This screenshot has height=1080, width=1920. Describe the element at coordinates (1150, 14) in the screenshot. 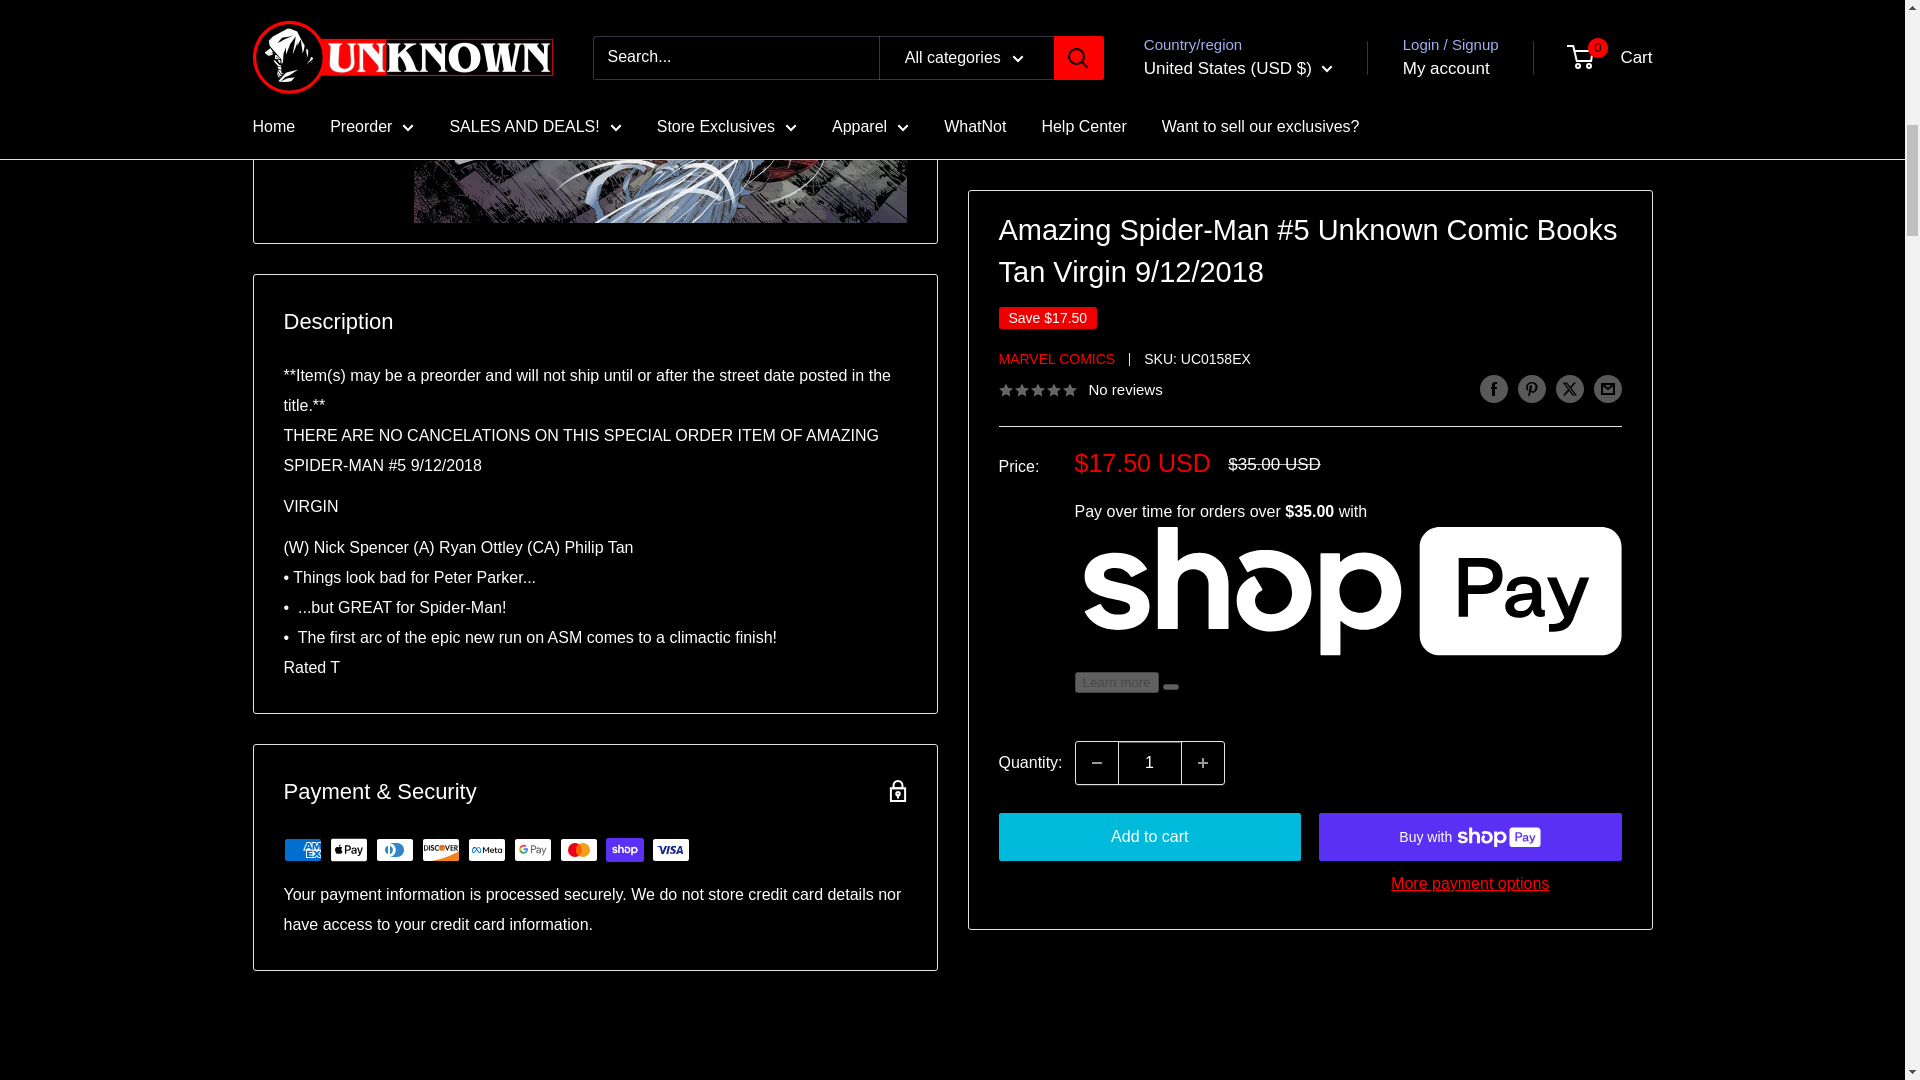

I see `1` at that location.